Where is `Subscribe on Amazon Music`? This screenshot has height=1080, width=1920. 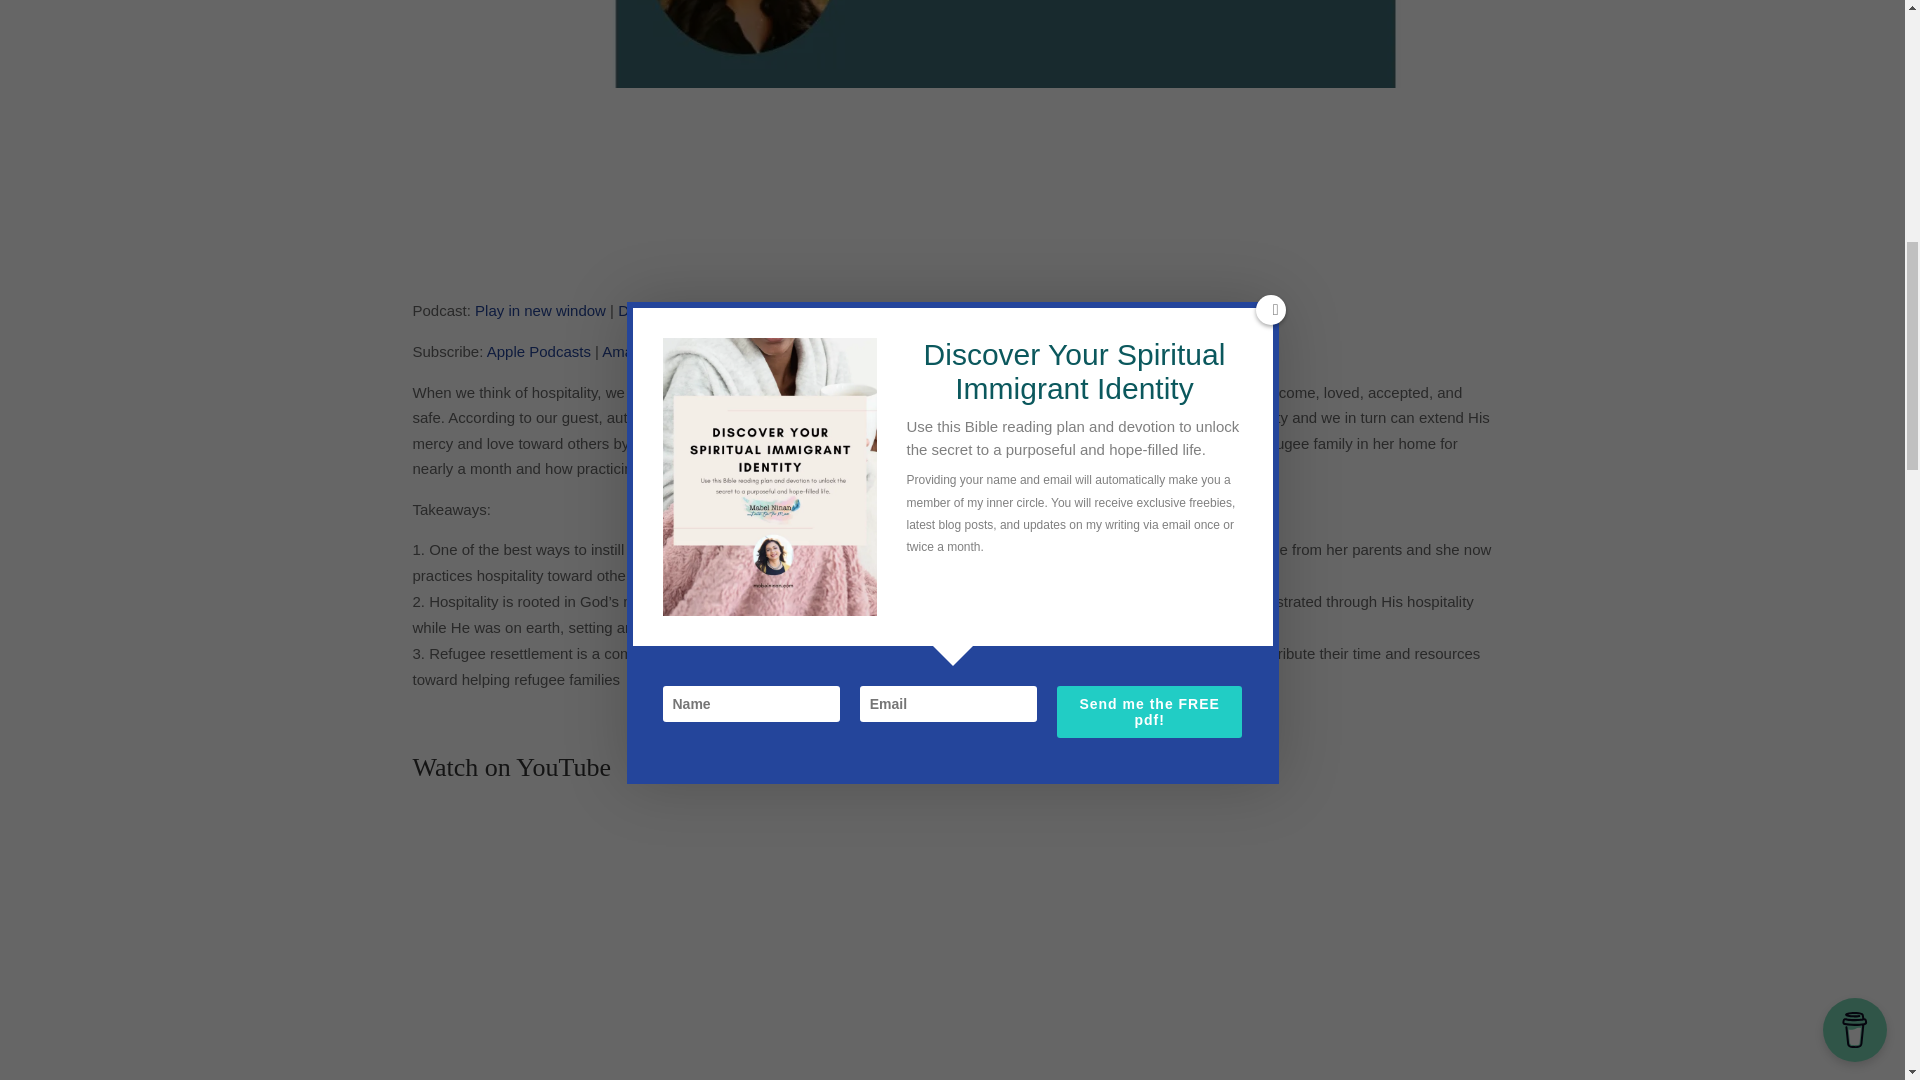 Subscribe on Amazon Music is located at coordinates (651, 351).